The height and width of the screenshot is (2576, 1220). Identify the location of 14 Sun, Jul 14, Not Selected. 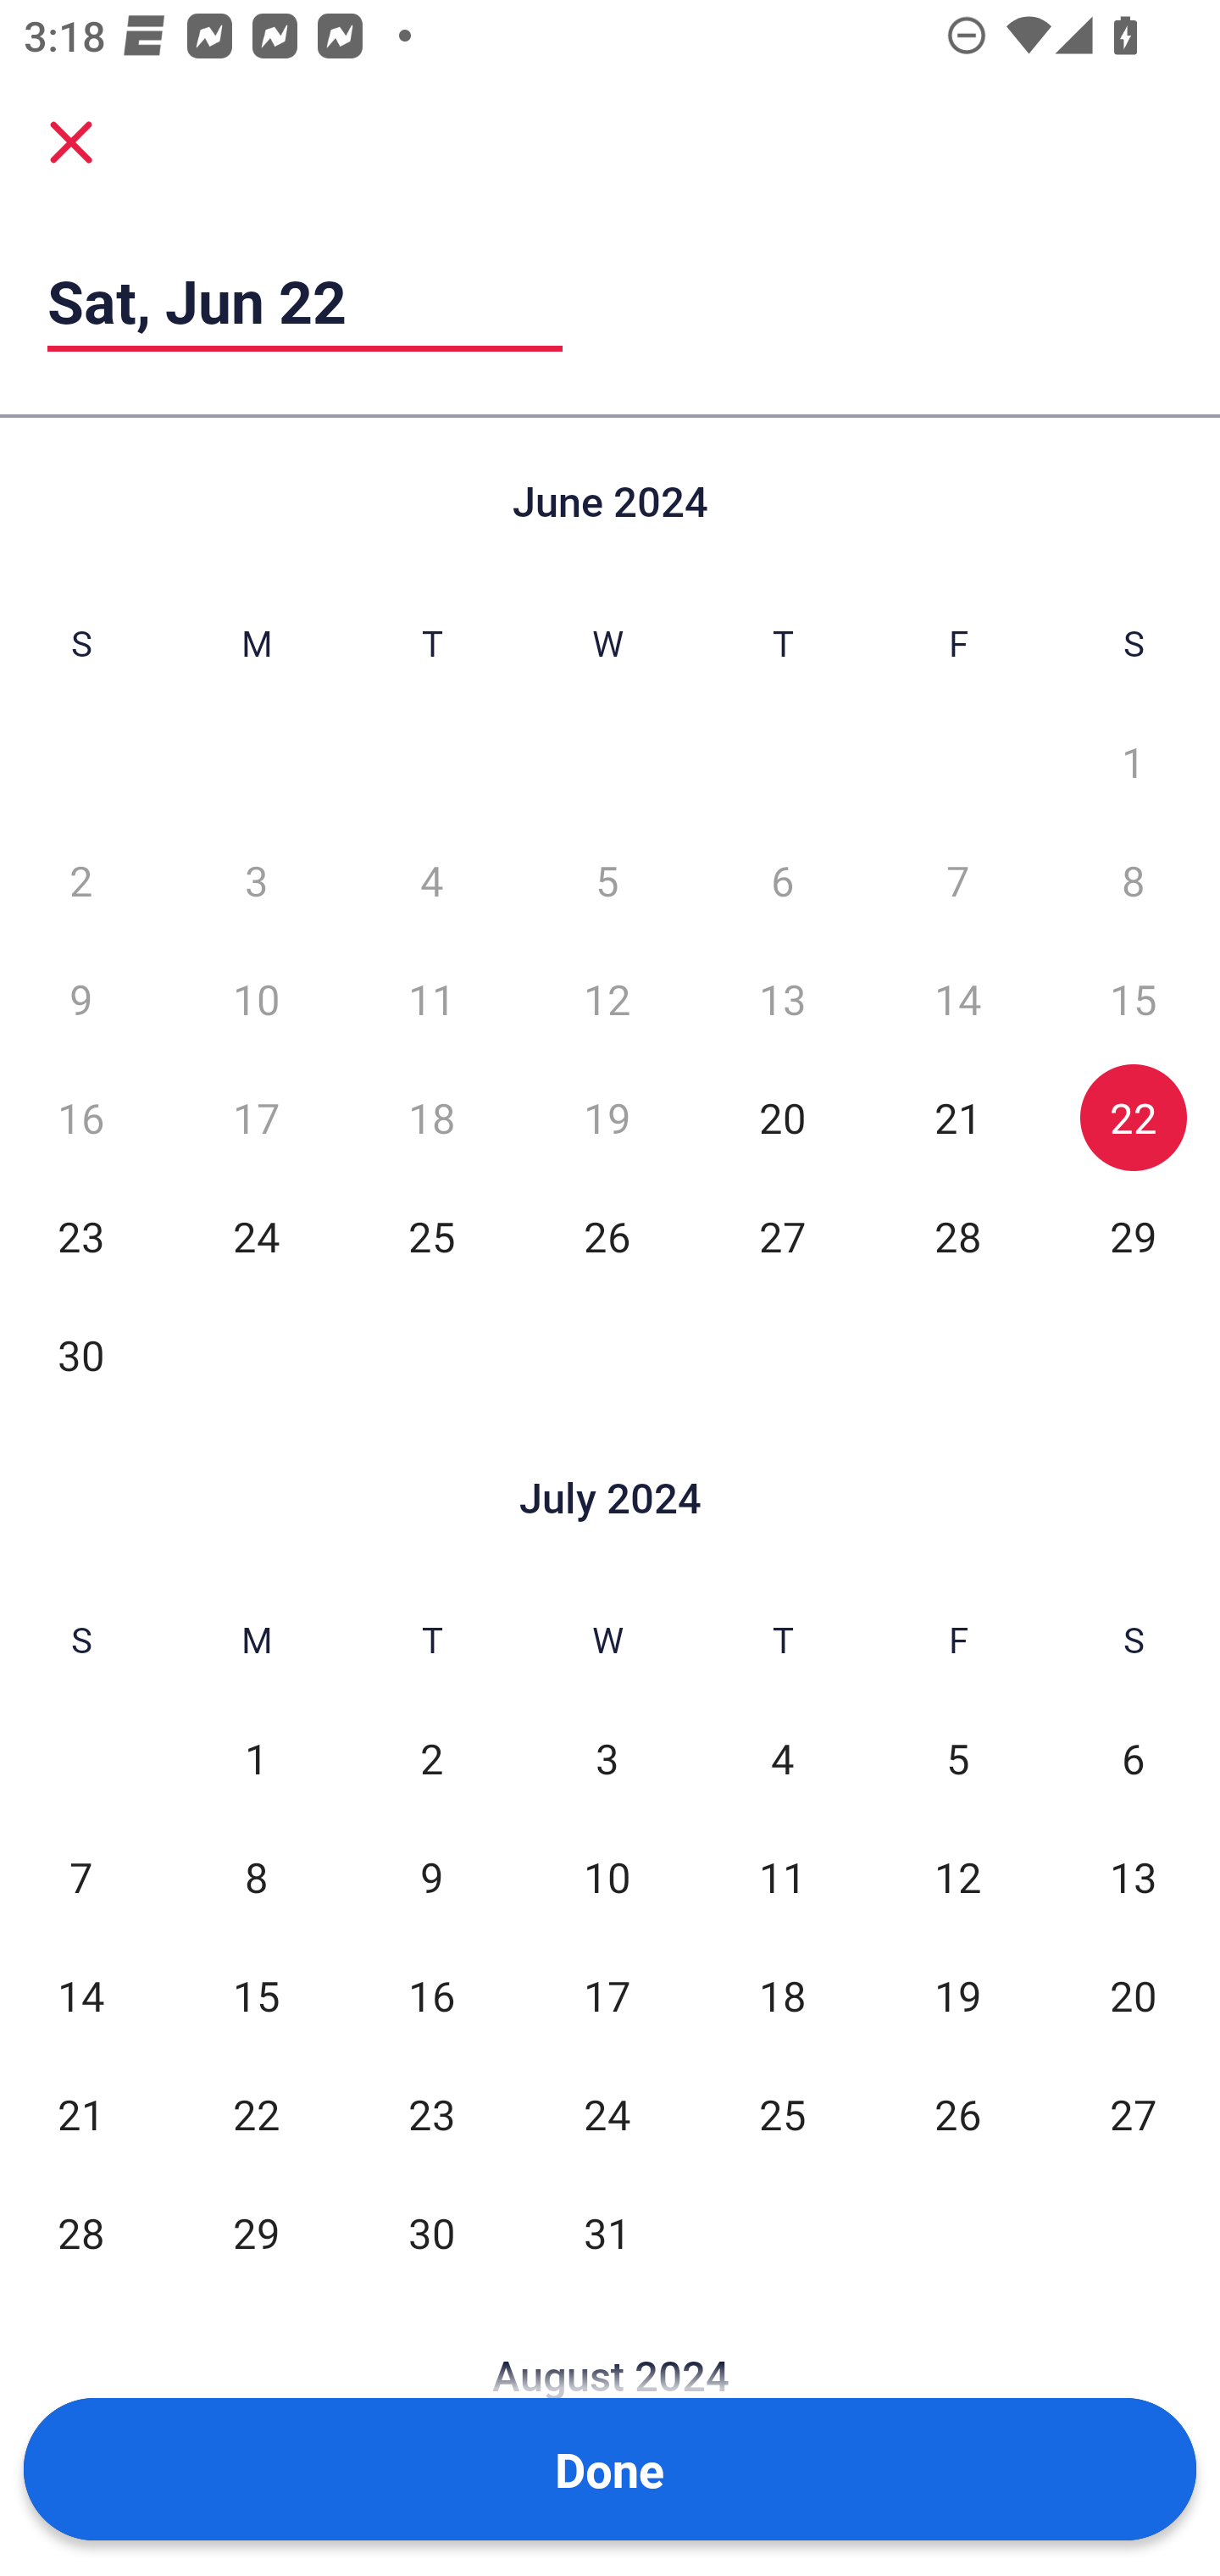
(80, 1996).